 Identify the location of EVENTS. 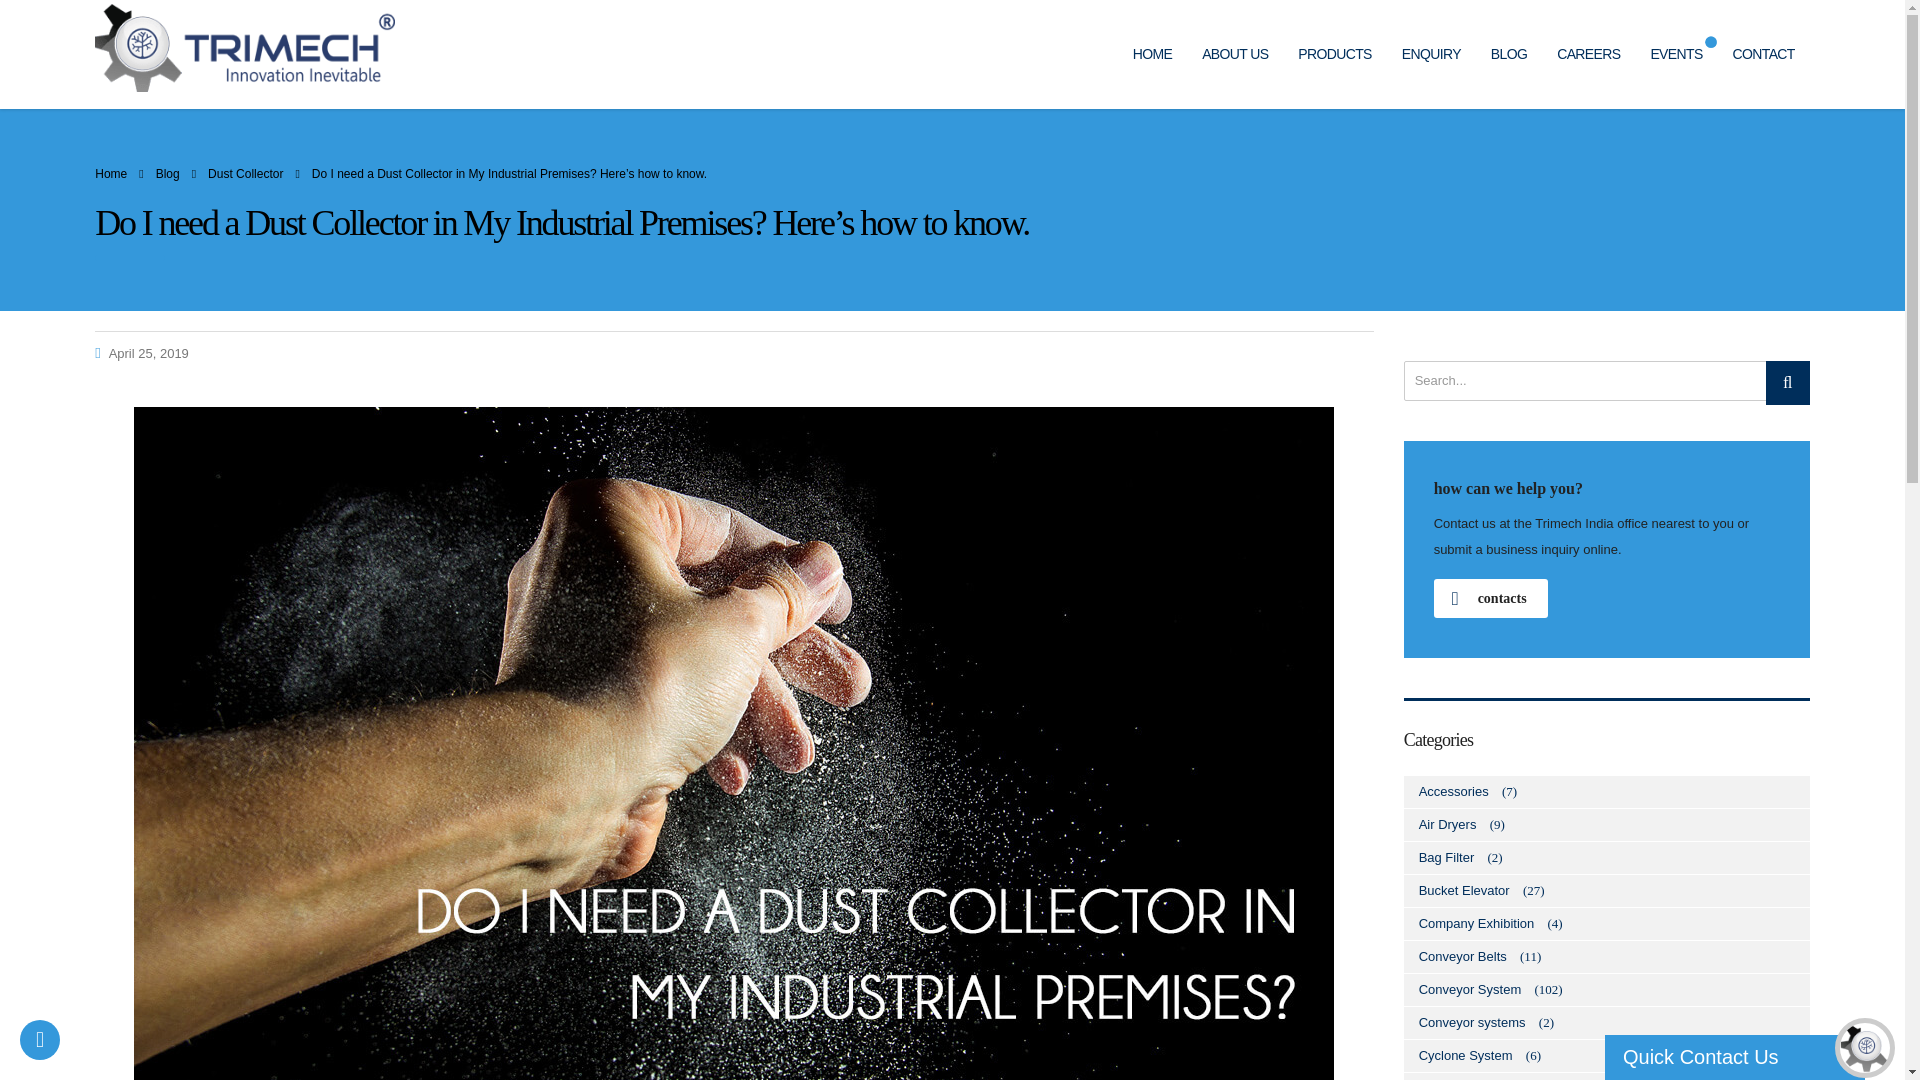
(1676, 54).